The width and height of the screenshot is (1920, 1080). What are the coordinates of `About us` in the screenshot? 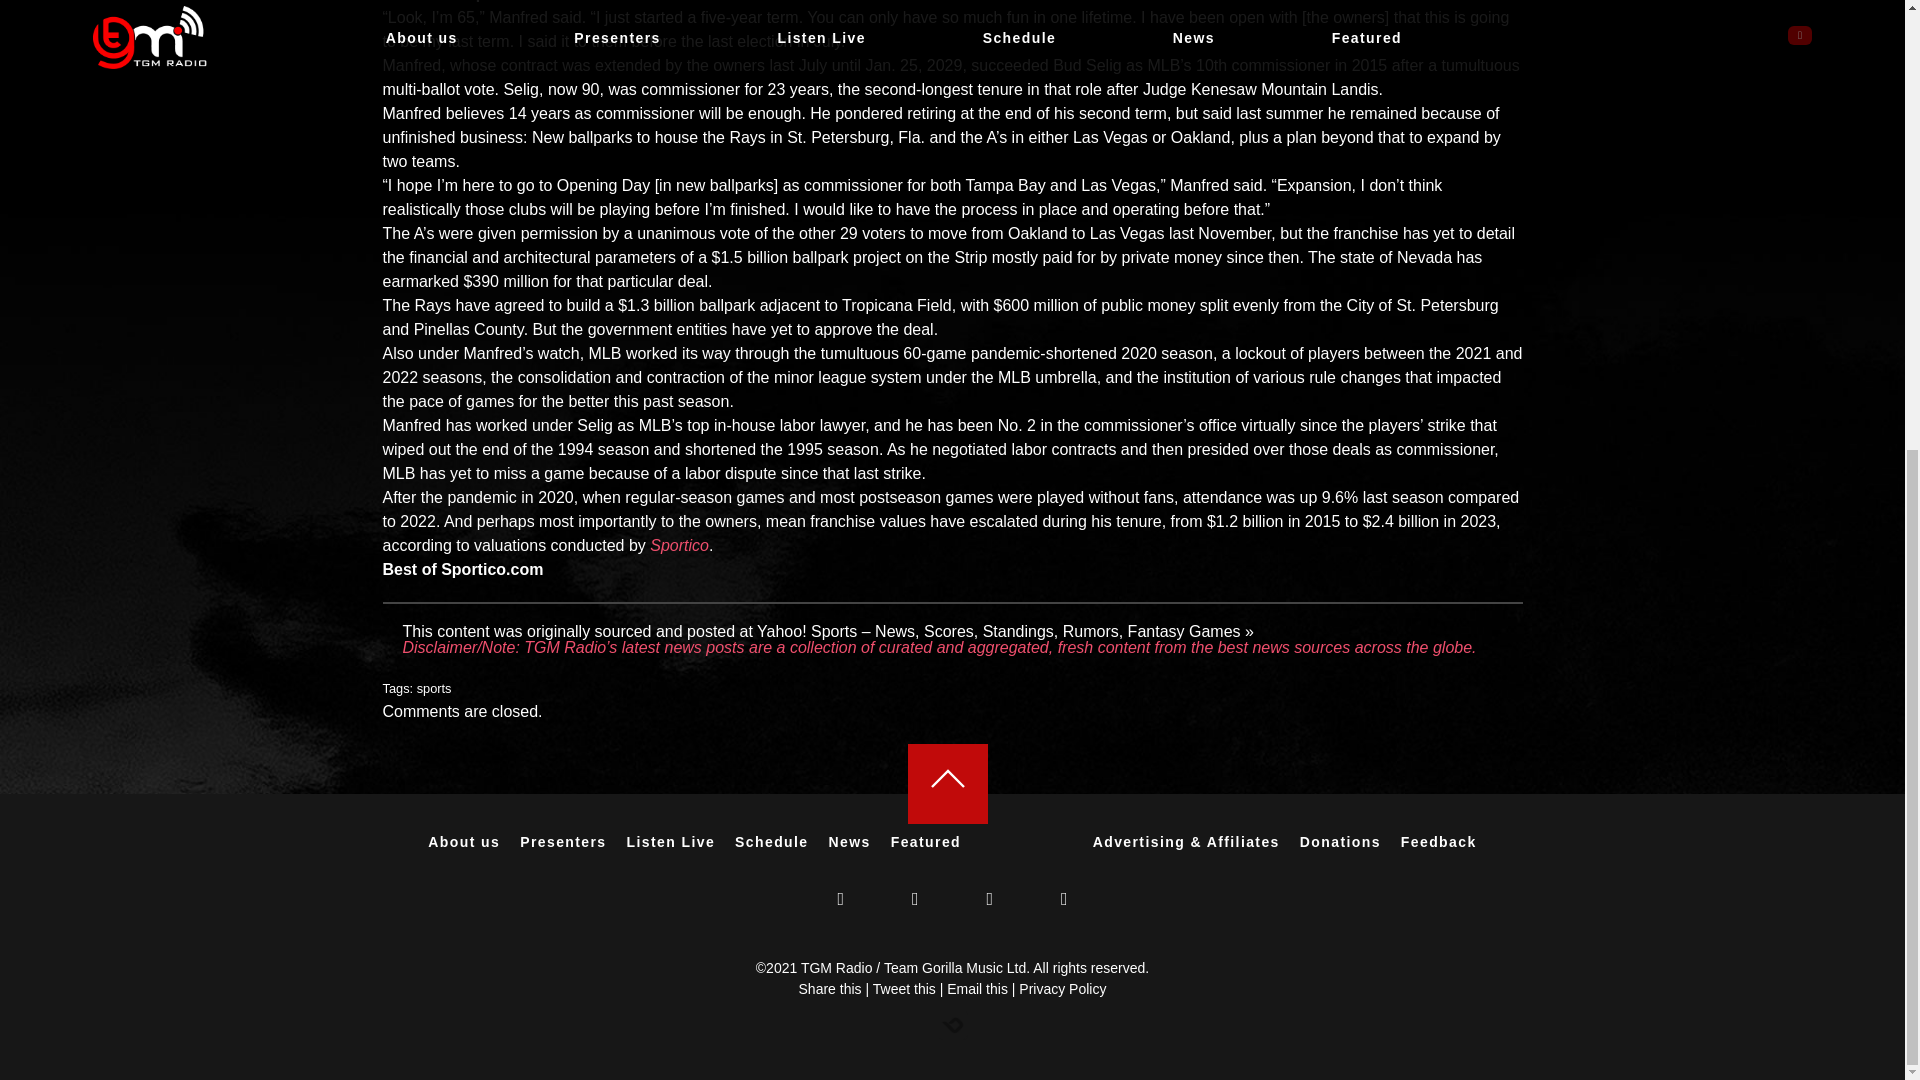 It's located at (464, 841).